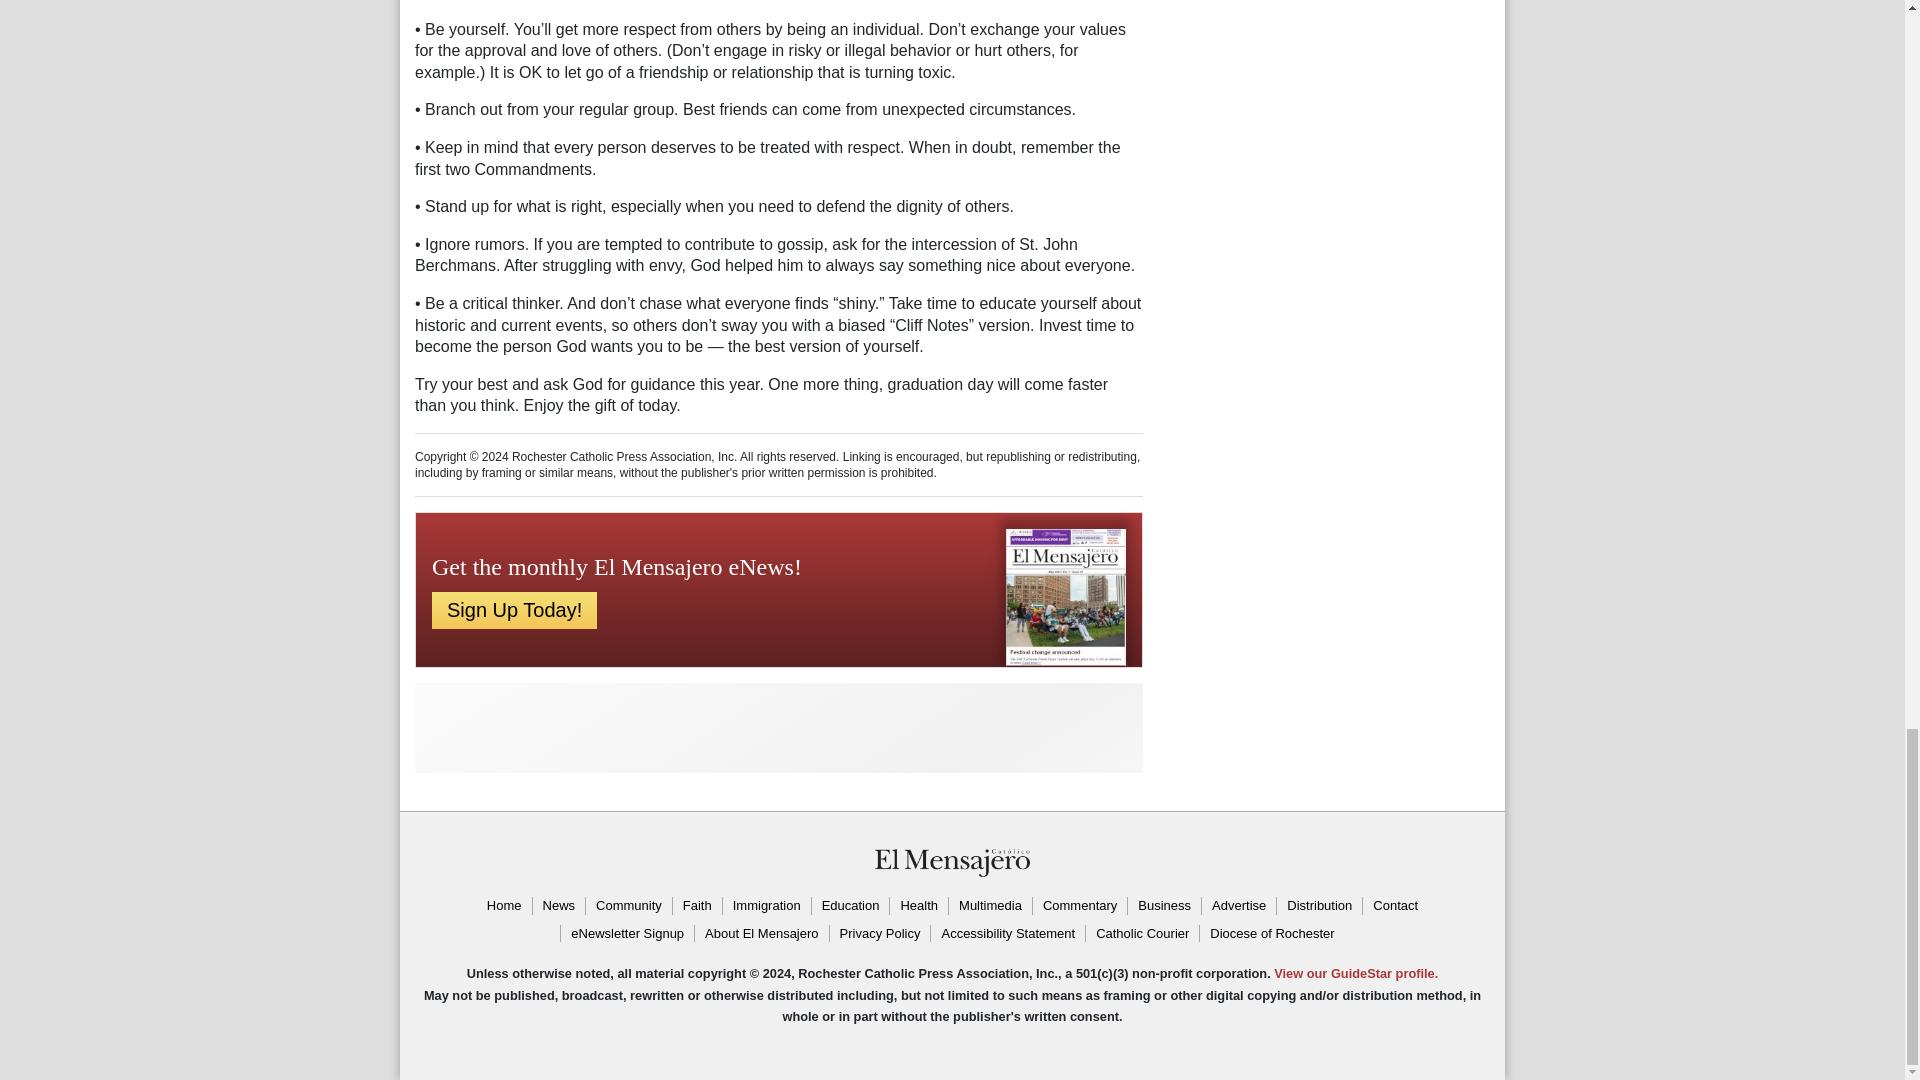 The image size is (1920, 1080). Describe the element at coordinates (1238, 906) in the screenshot. I see `Advertise` at that location.